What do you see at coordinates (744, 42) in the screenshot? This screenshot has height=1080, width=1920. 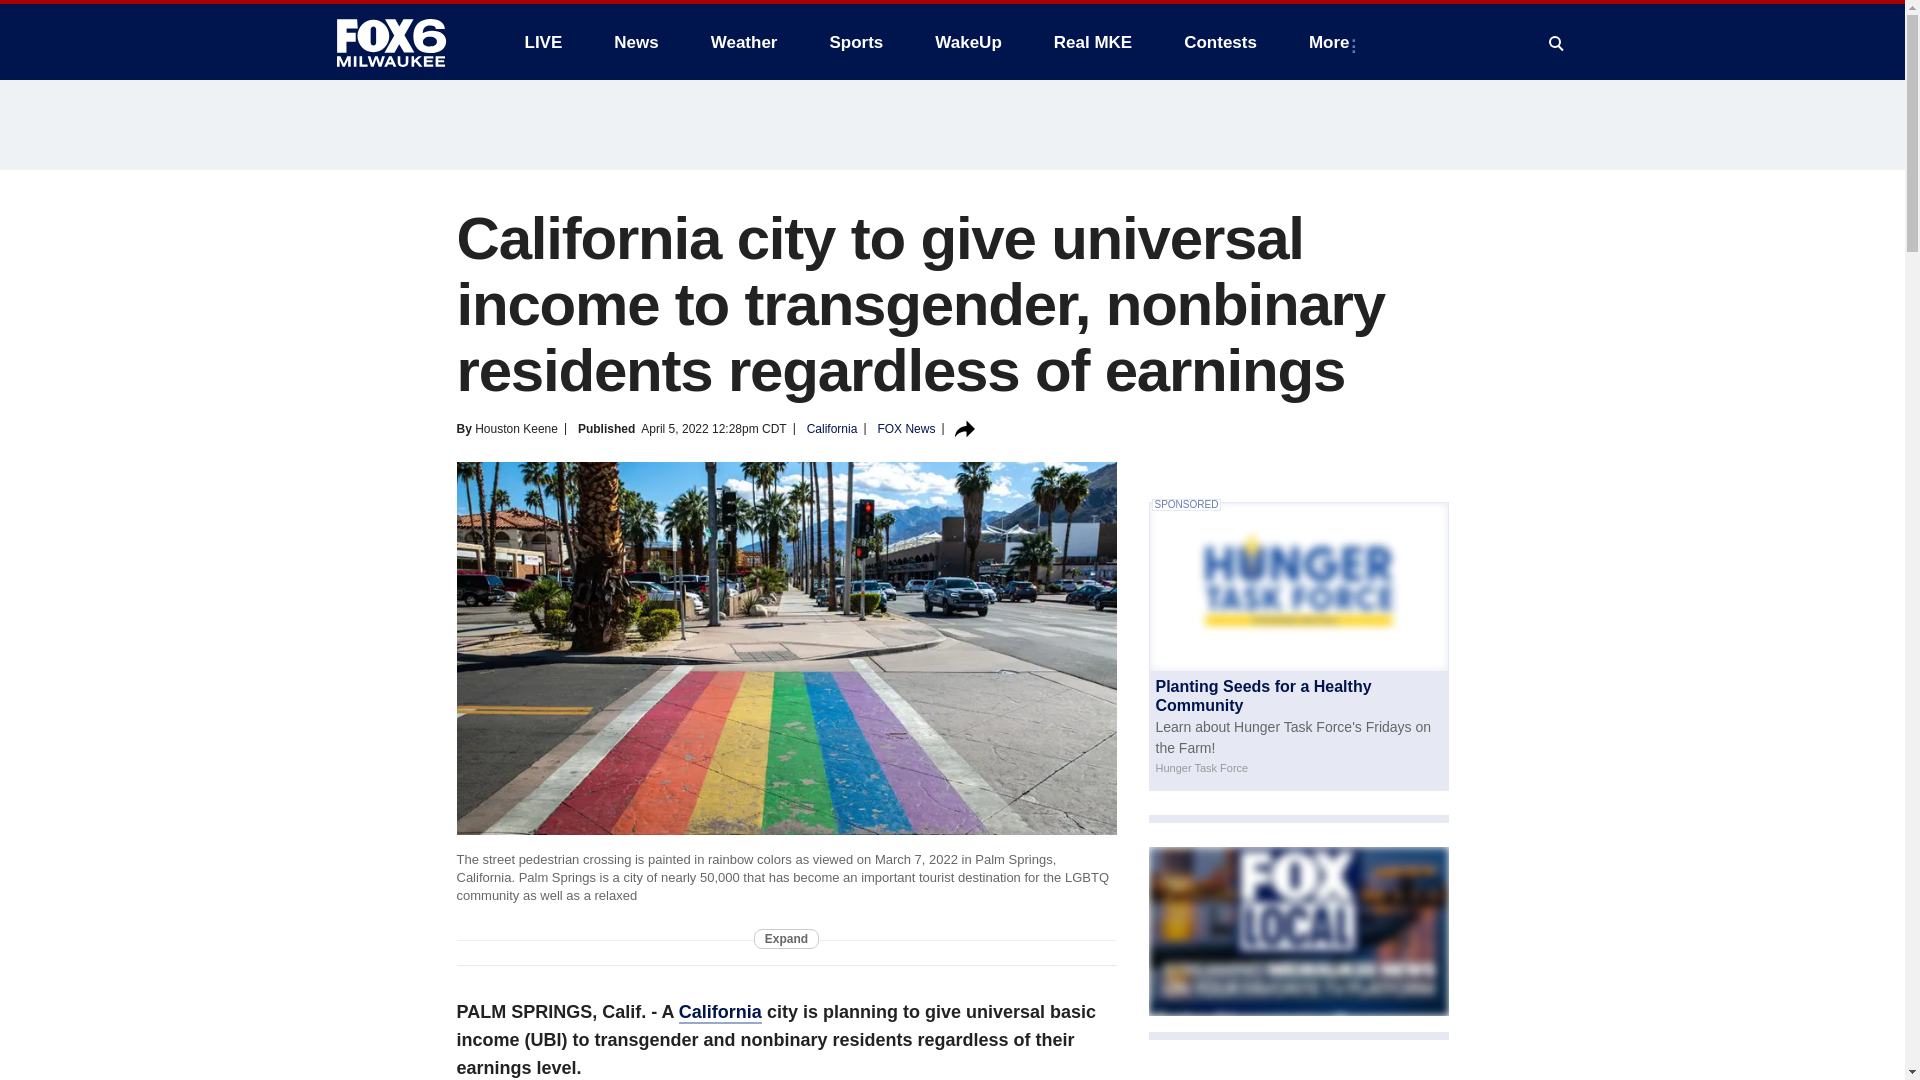 I see `Weather` at bounding box center [744, 42].